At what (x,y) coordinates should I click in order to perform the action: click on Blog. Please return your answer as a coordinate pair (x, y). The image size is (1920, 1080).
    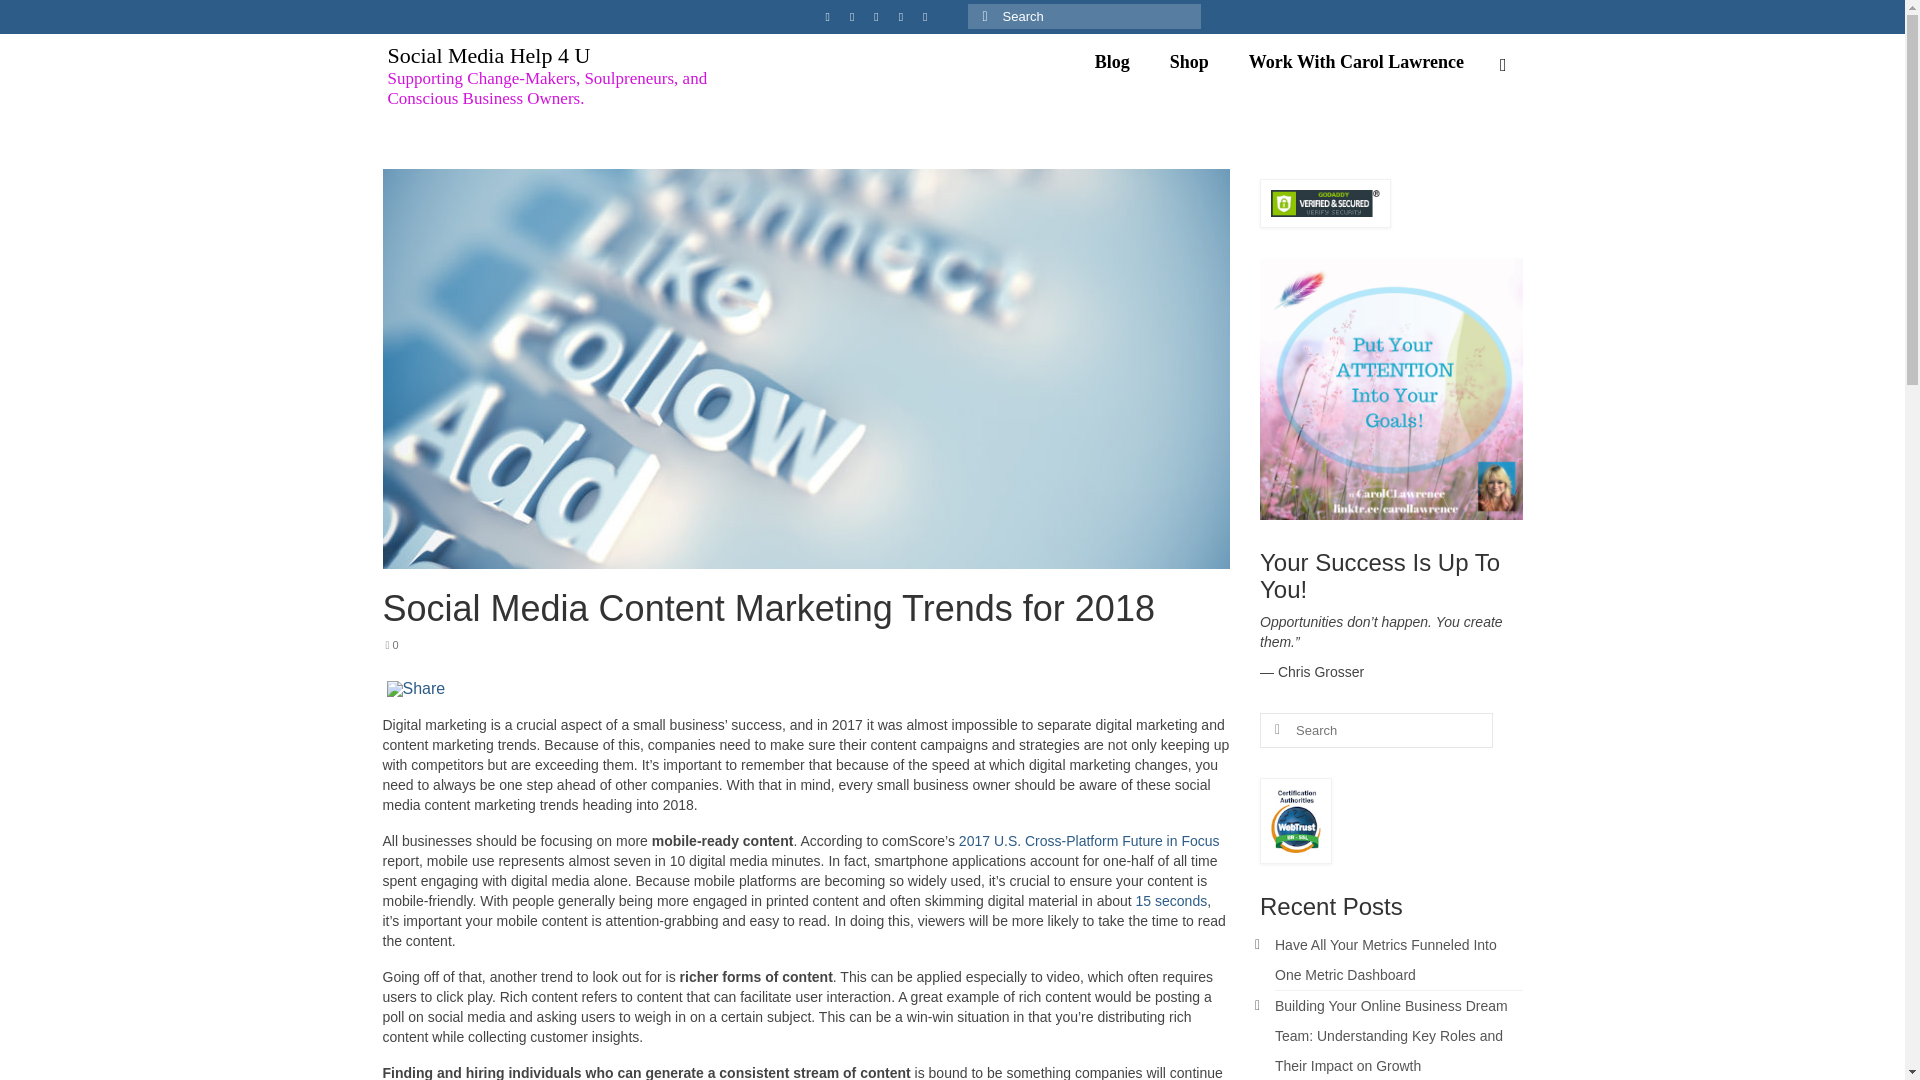
    Looking at the image, I should click on (1112, 62).